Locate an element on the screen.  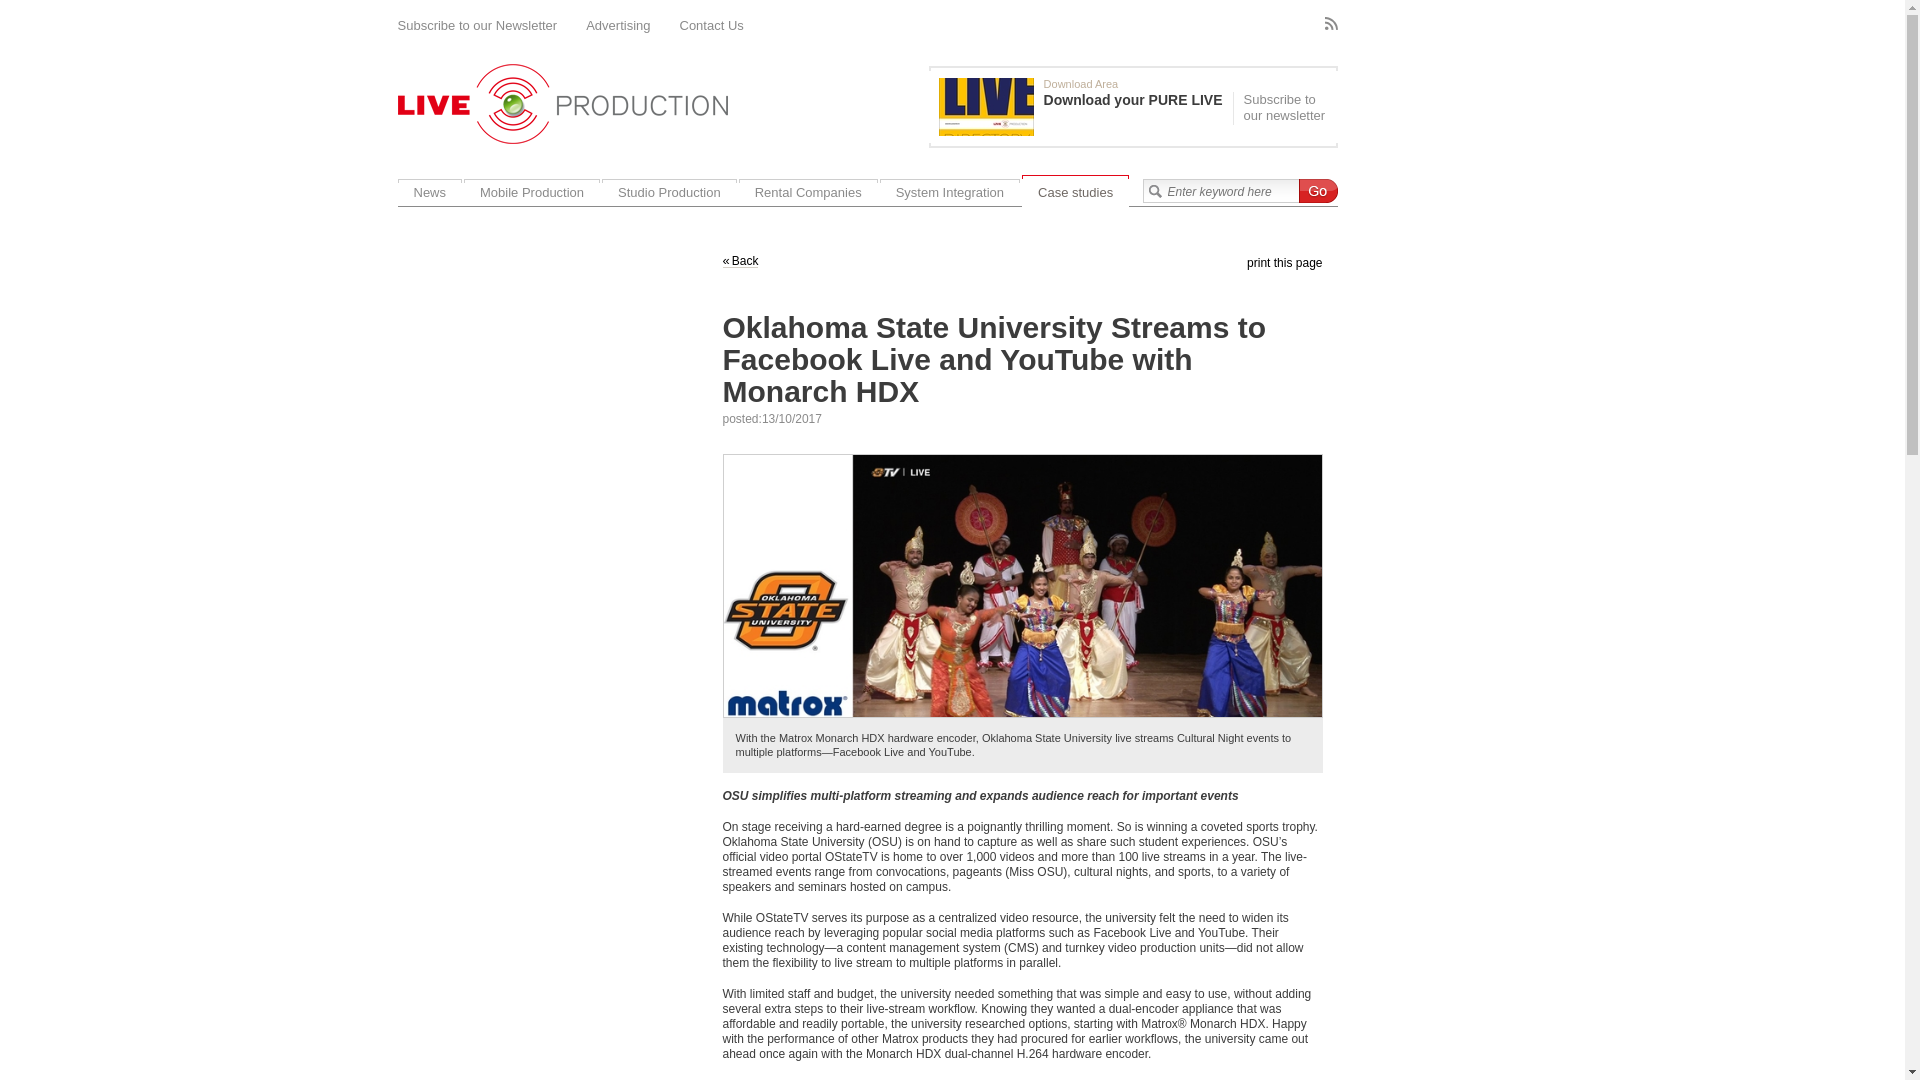
RSS is located at coordinates (1330, 24).